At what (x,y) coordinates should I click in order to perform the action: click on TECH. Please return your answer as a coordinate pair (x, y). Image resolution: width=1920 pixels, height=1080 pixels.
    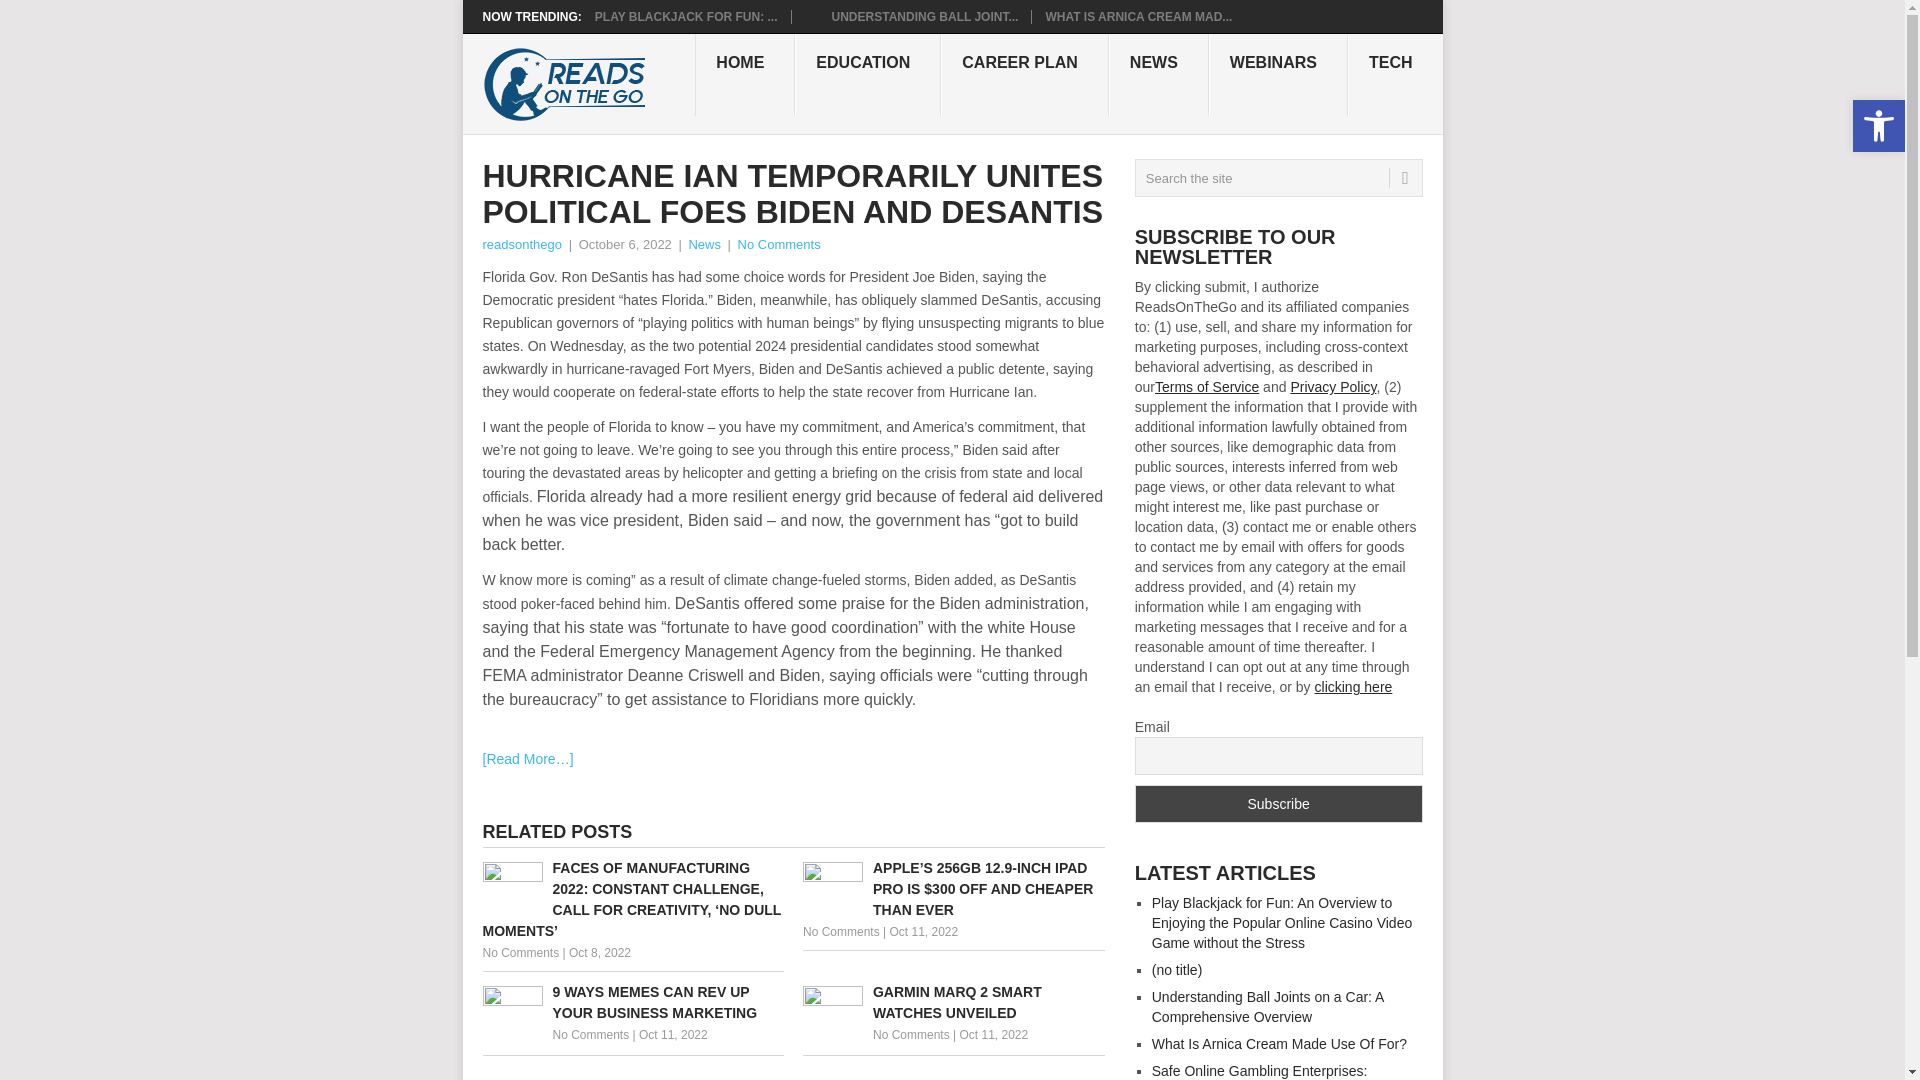
    Looking at the image, I should click on (1395, 74).